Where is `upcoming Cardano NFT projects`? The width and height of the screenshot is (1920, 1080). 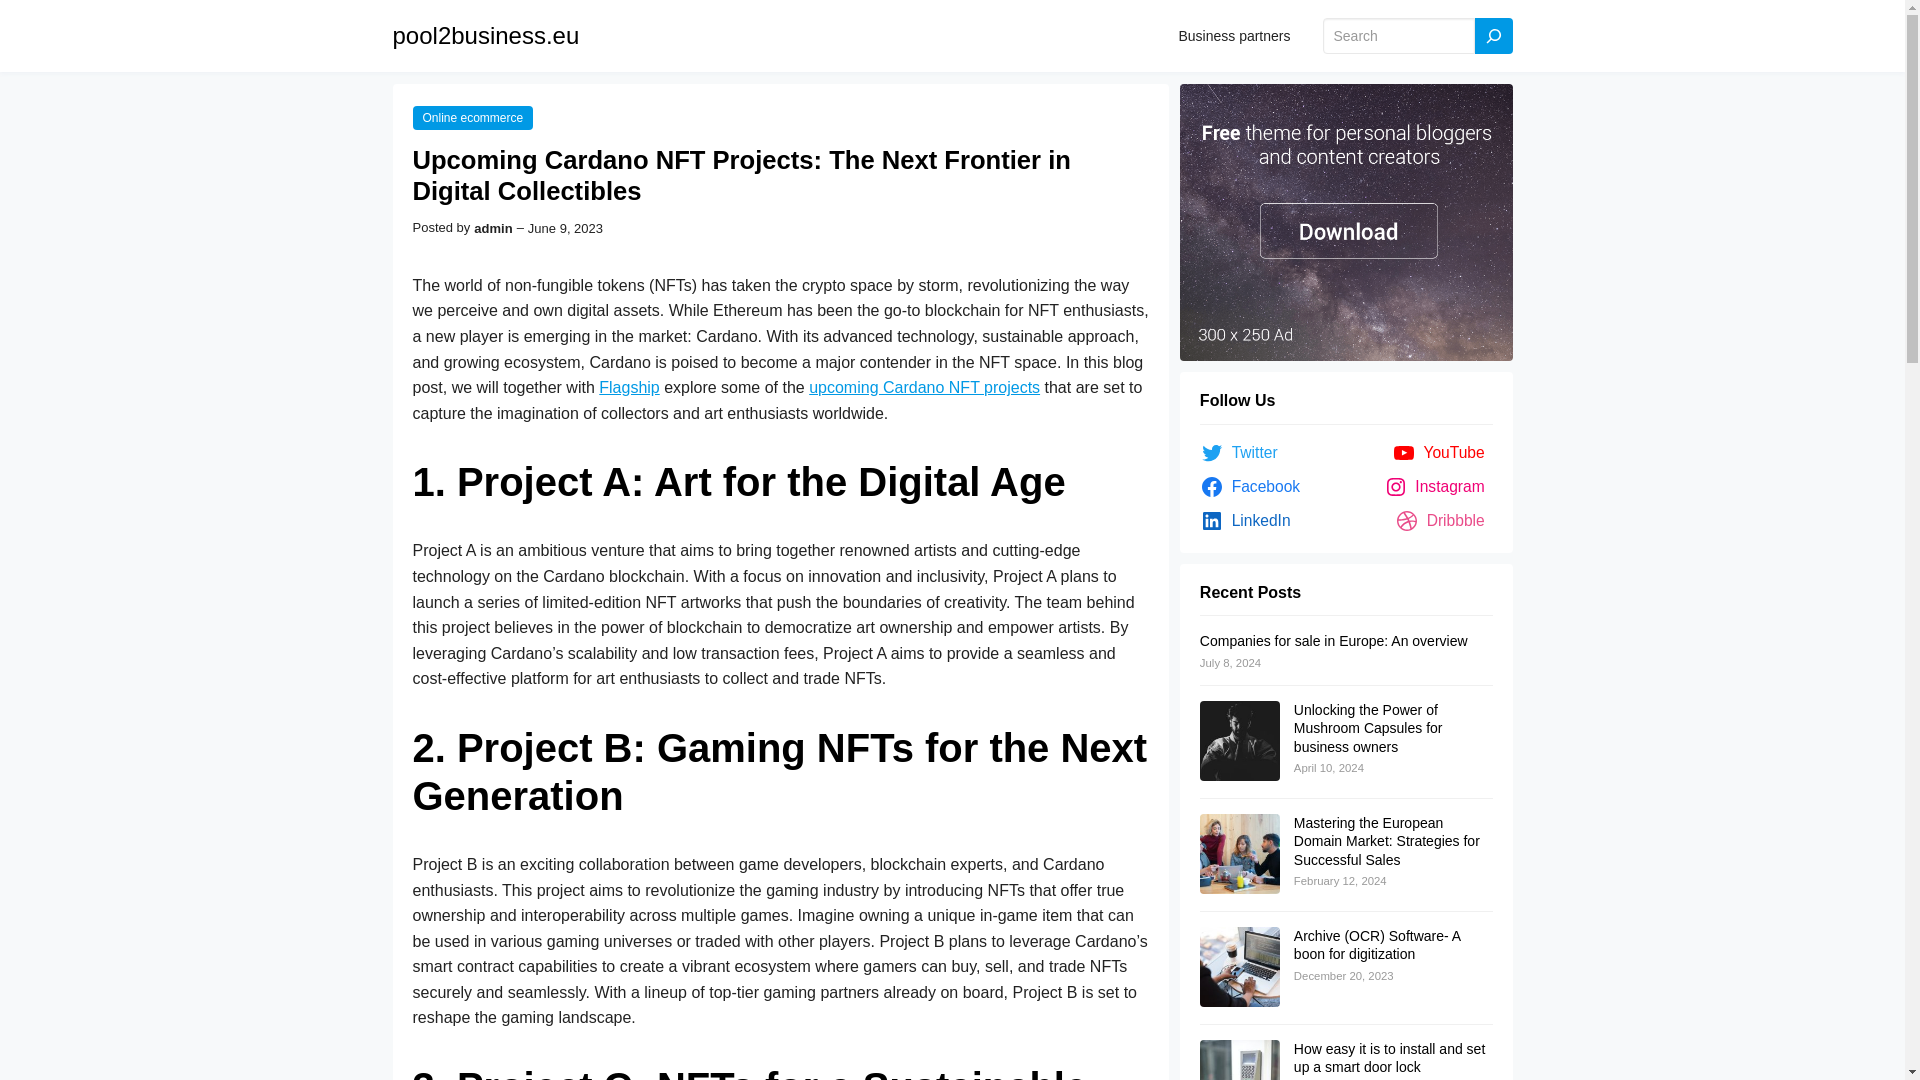 upcoming Cardano NFT projects is located at coordinates (924, 388).